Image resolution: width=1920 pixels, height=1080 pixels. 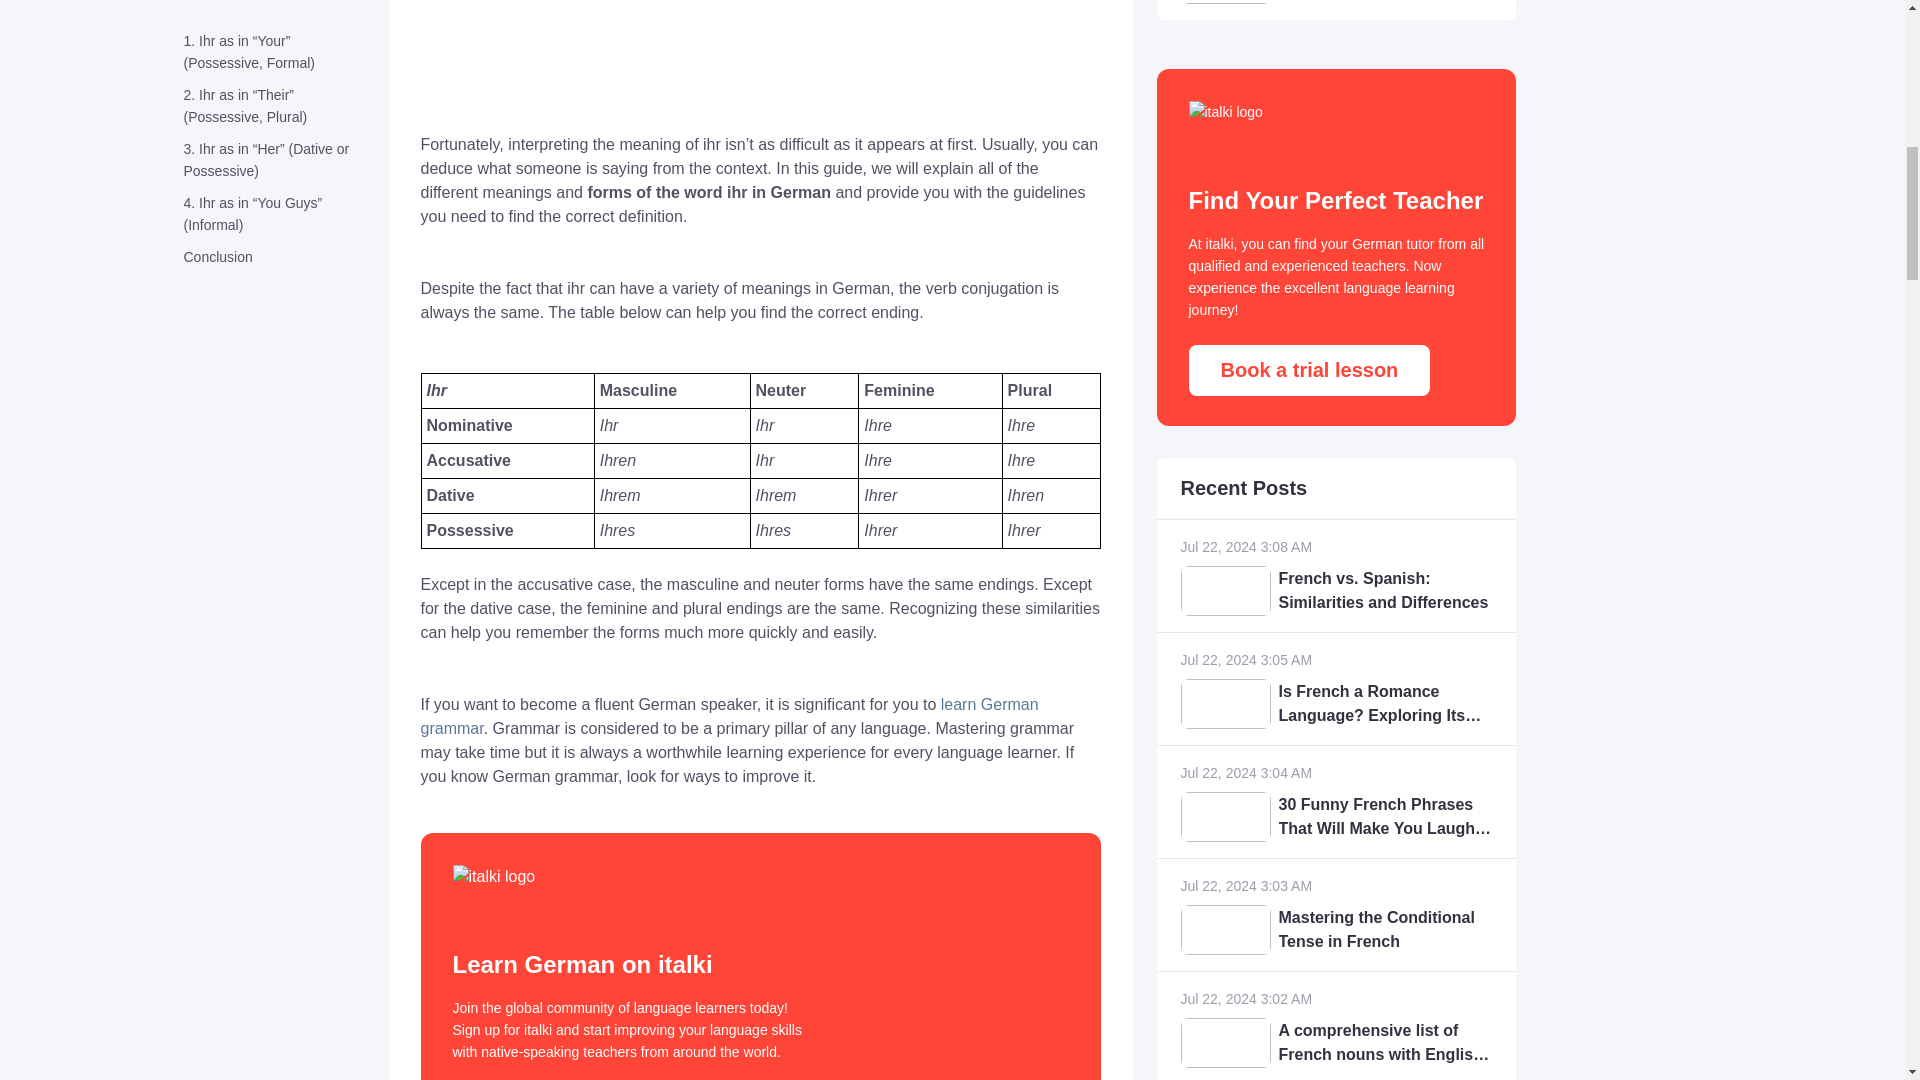 I want to click on Book a trial lesson, so click(x=1309, y=370).